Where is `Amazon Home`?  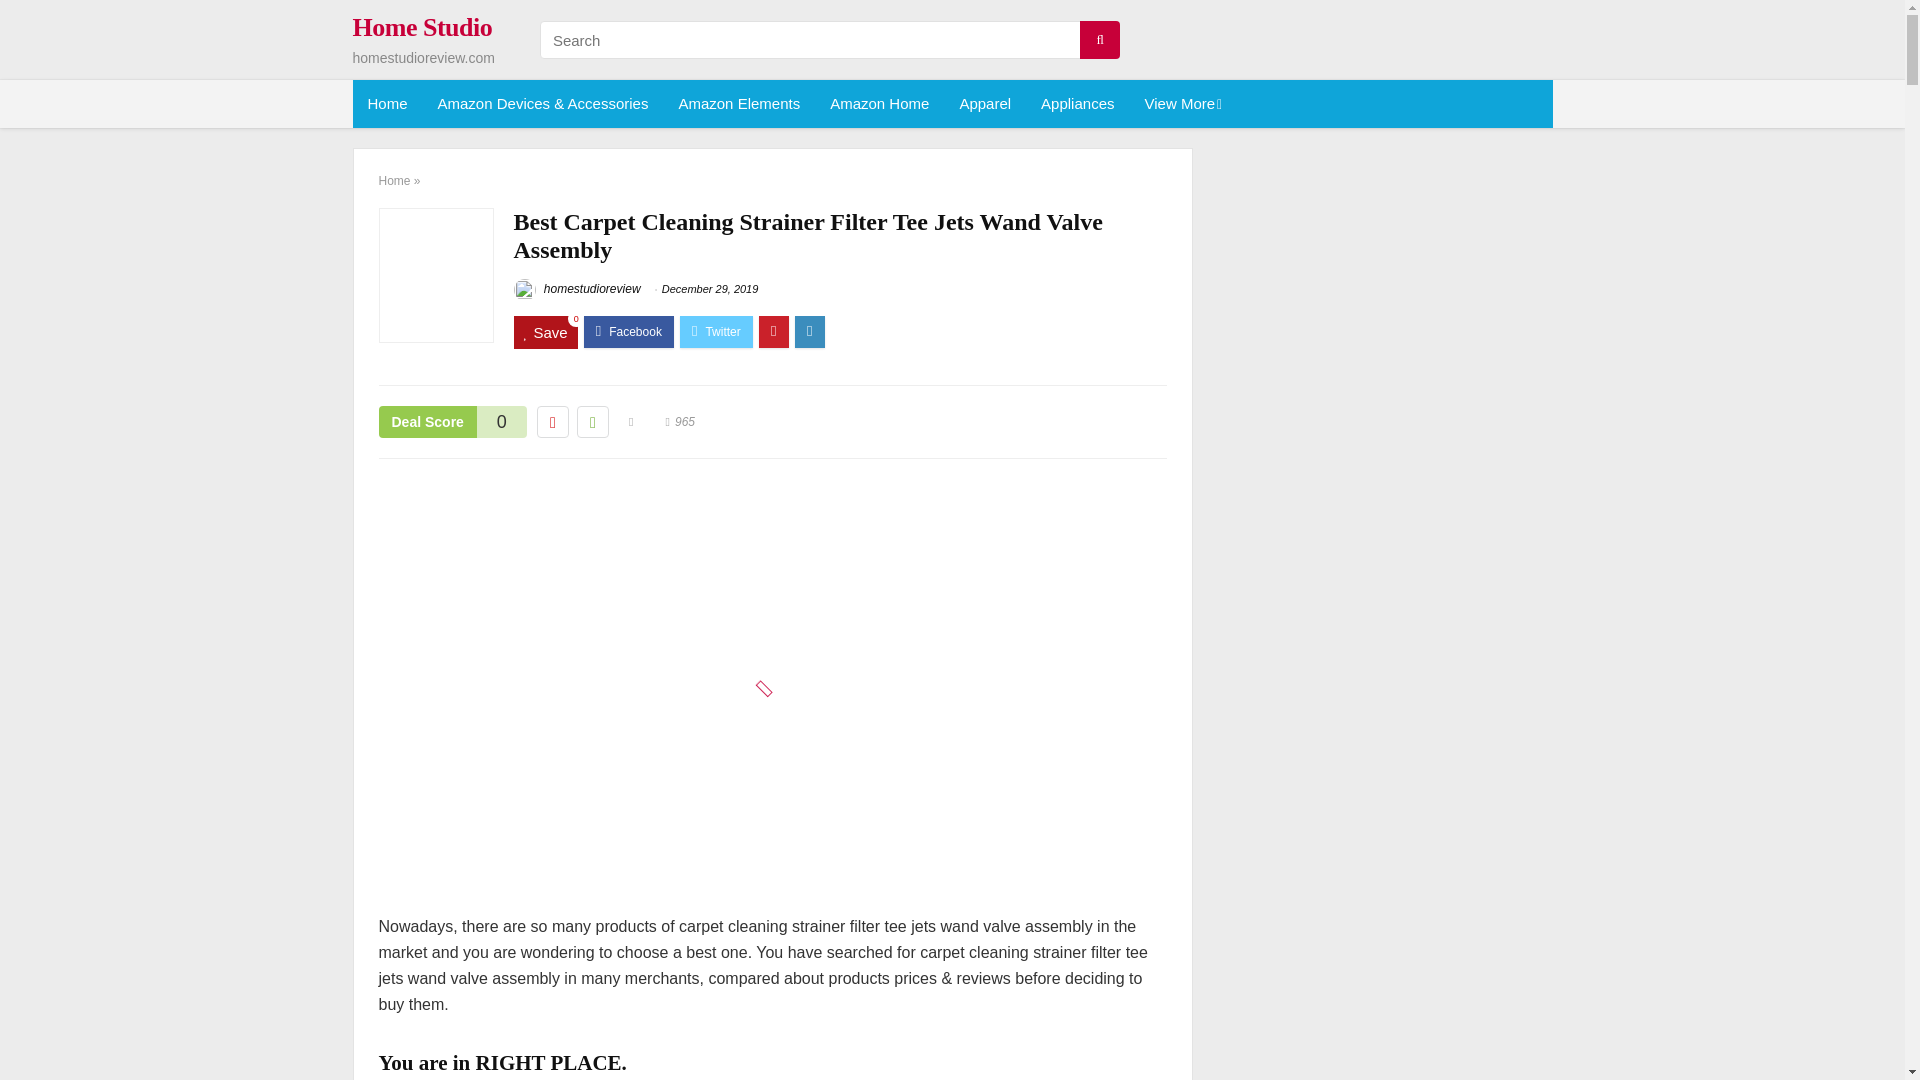 Amazon Home is located at coordinates (879, 104).